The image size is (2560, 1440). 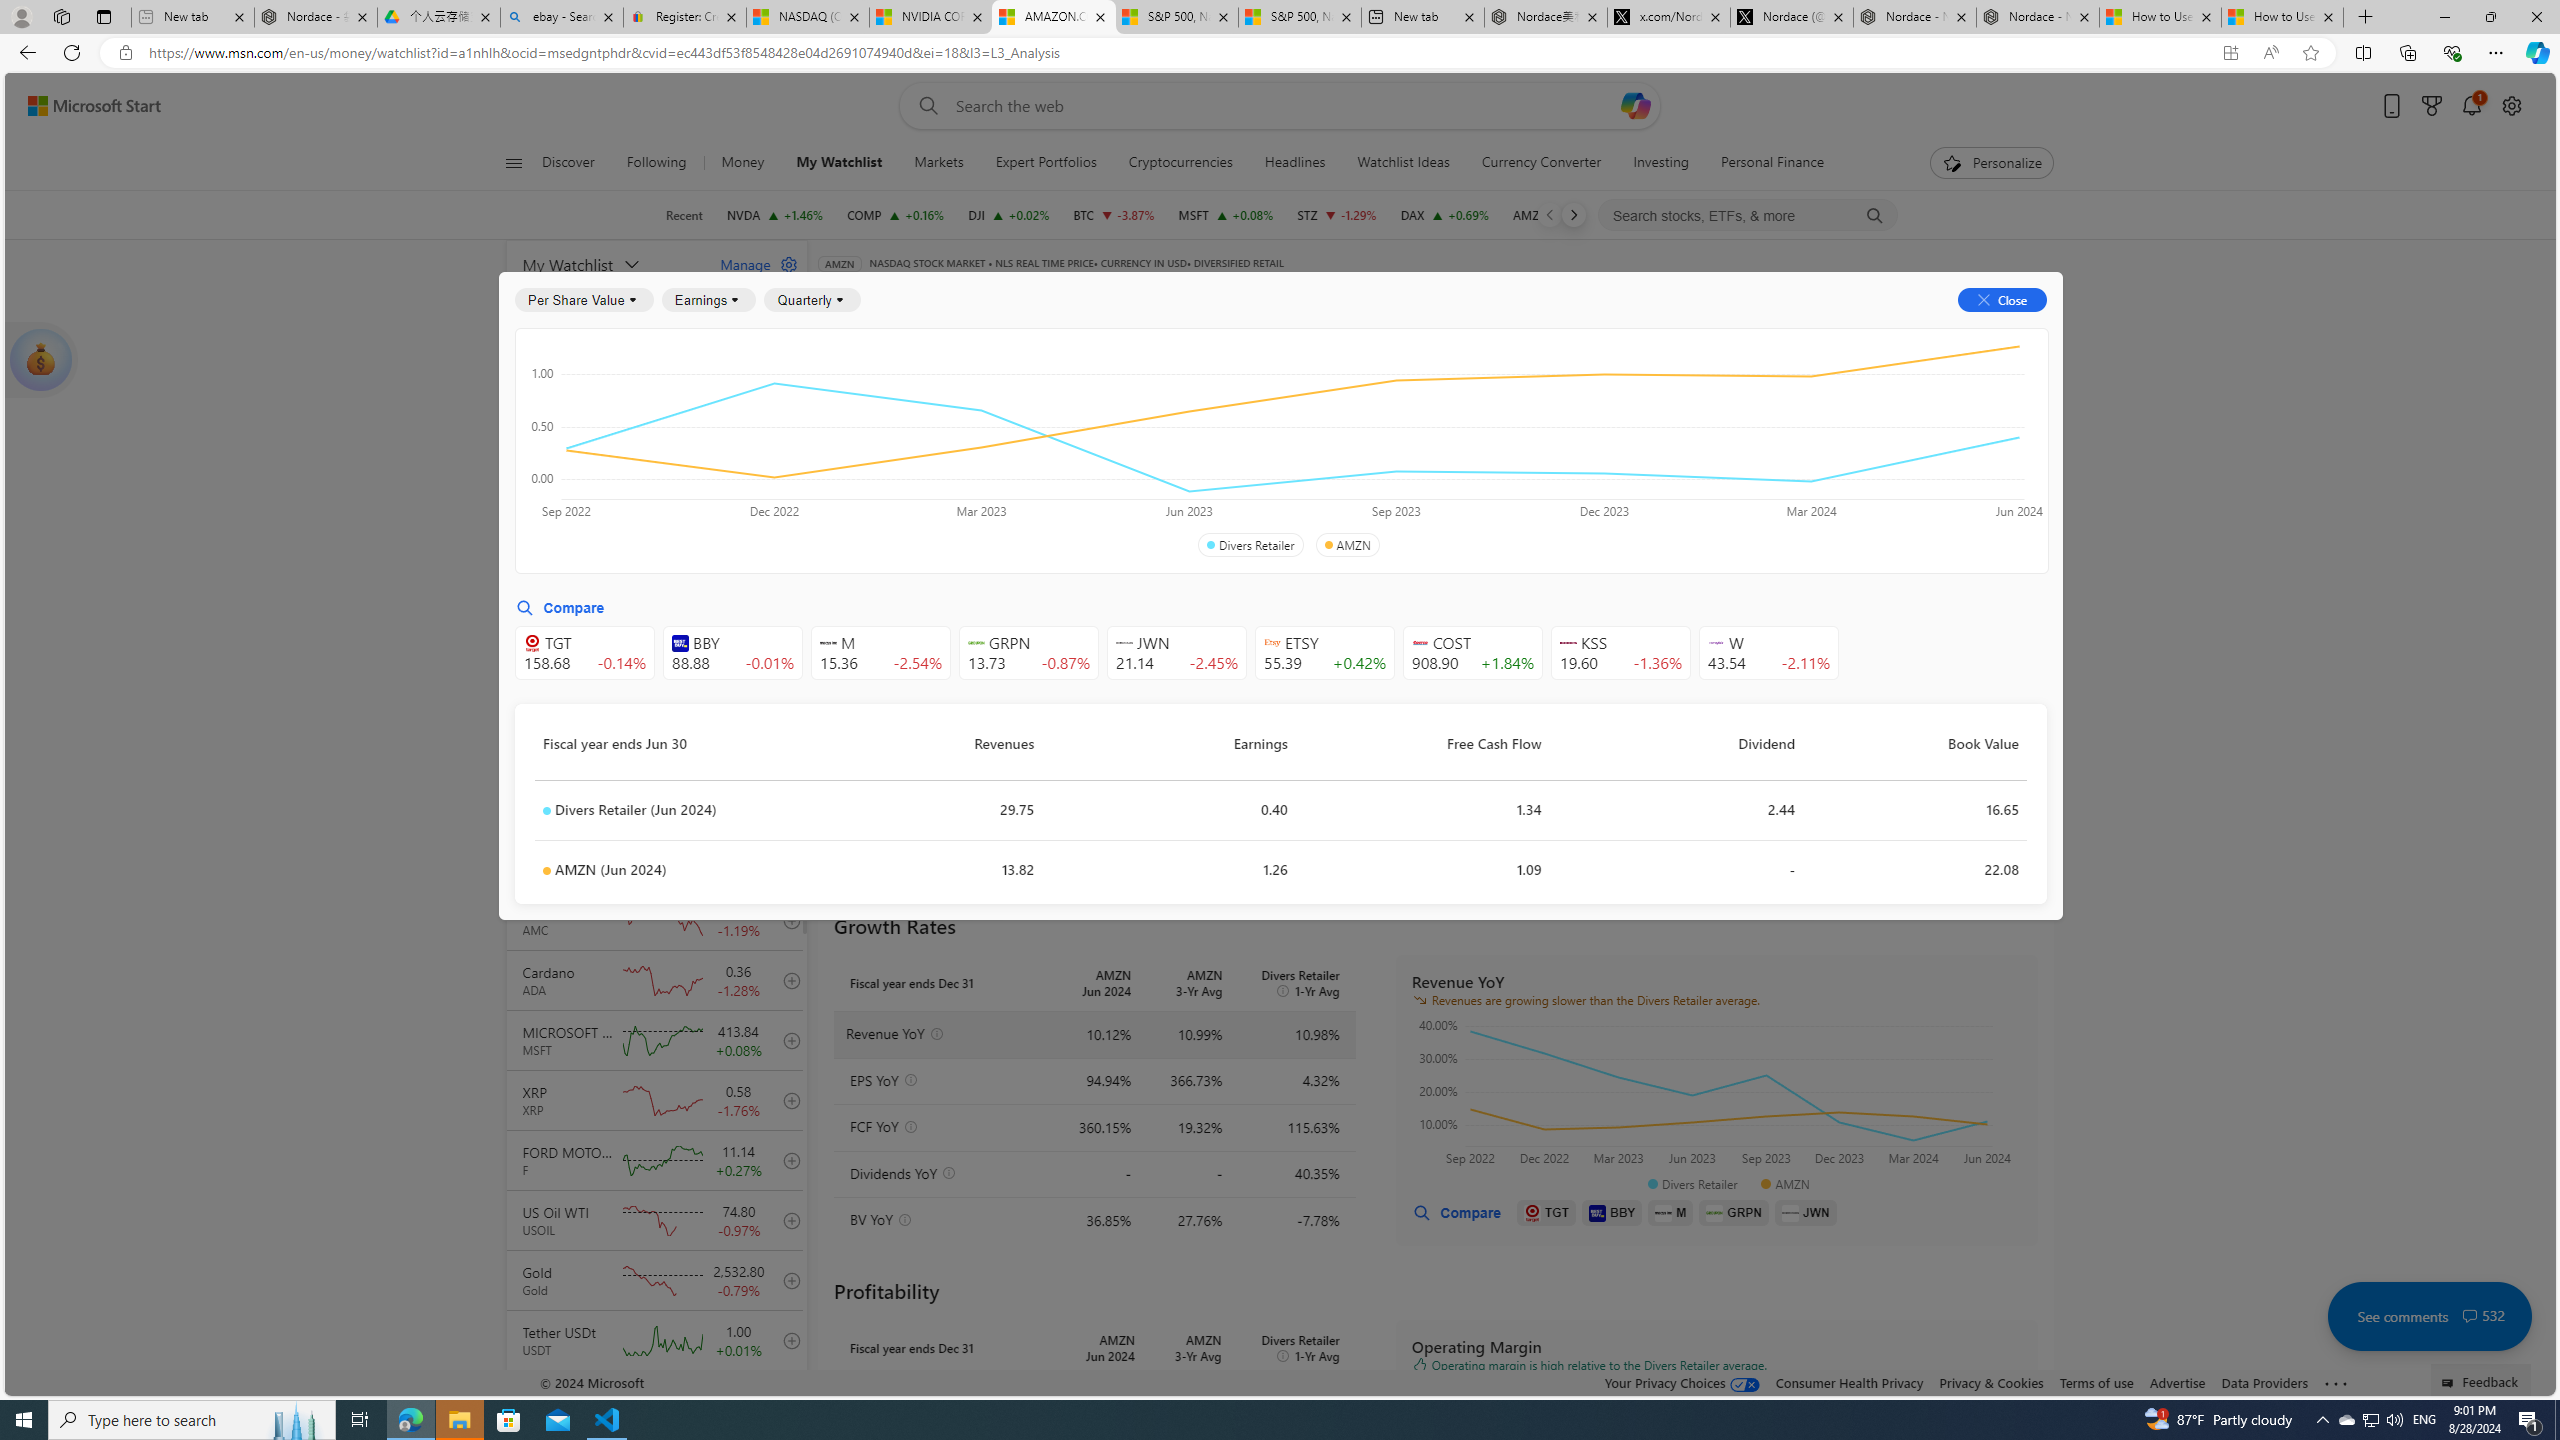 What do you see at coordinates (514, 163) in the screenshot?
I see `Class: button-glyph` at bounding box center [514, 163].